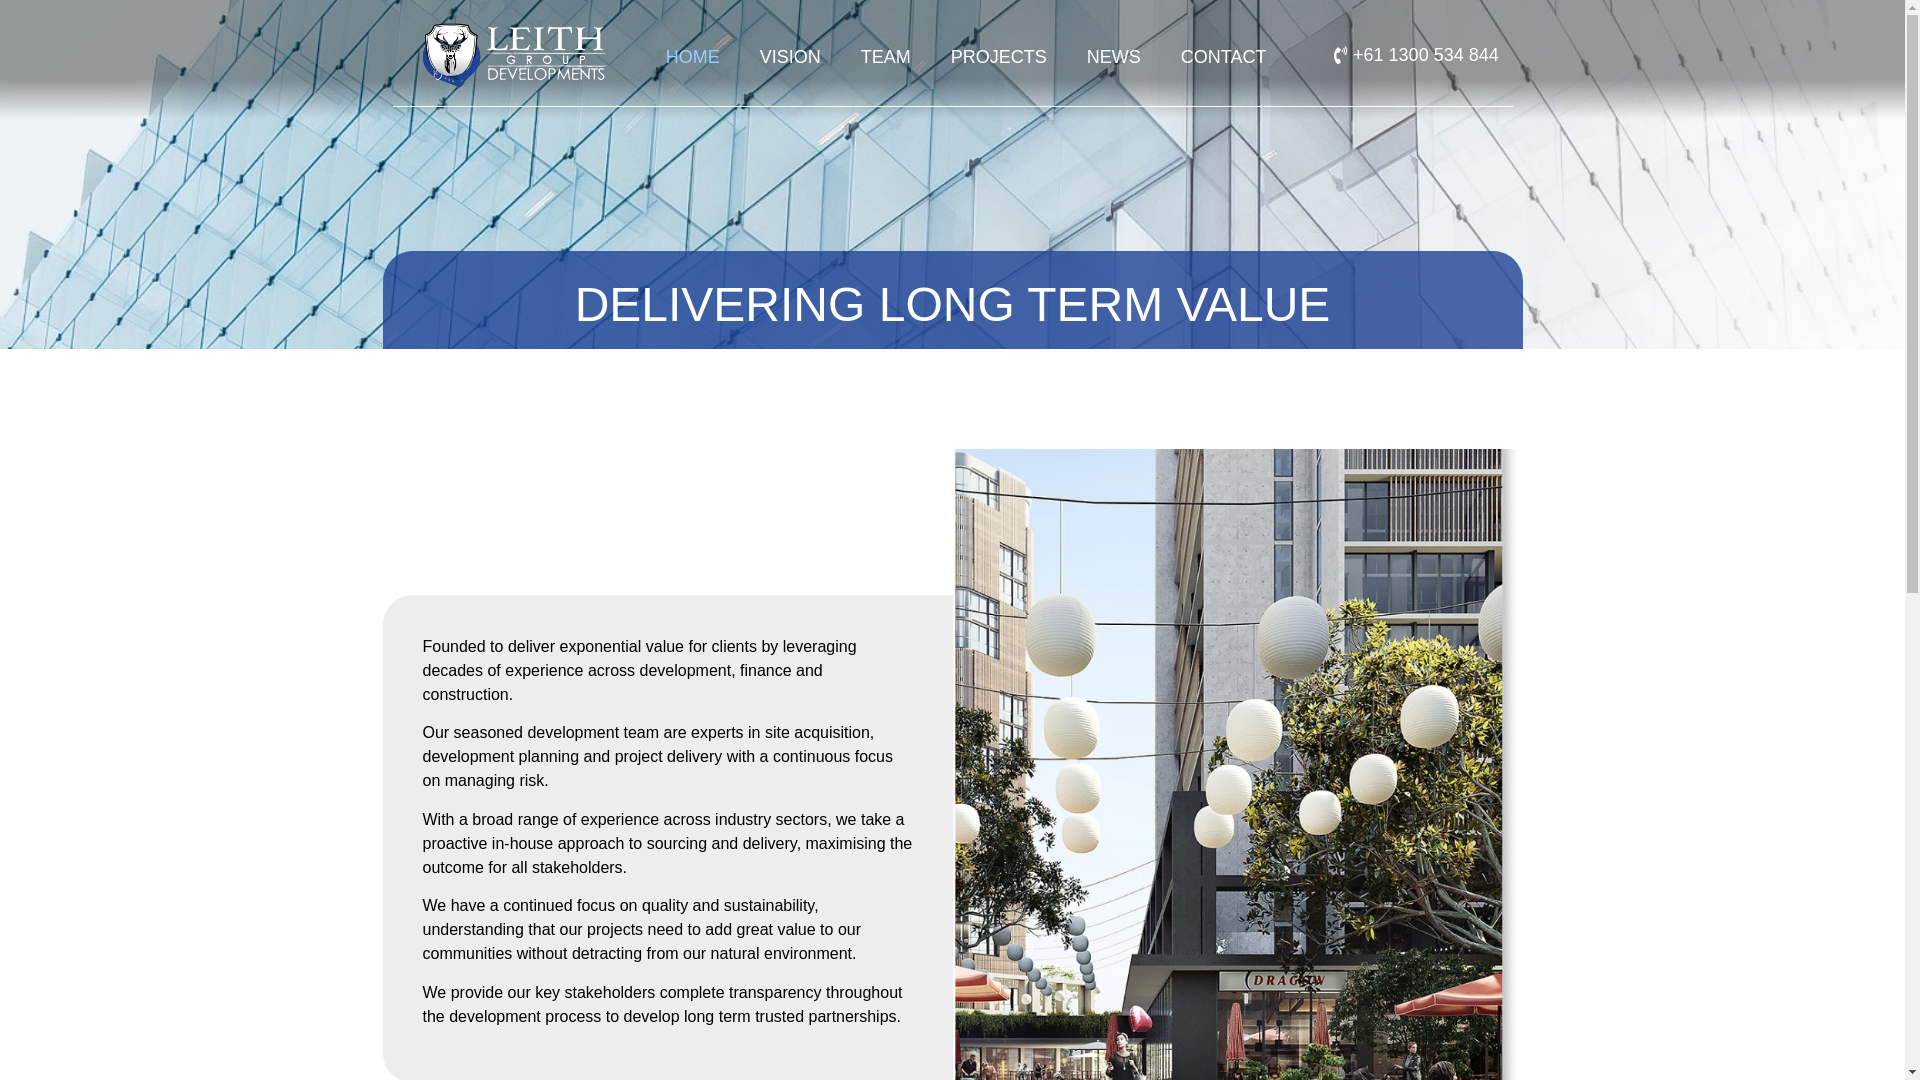  What do you see at coordinates (790, 57) in the screenshot?
I see `VISION` at bounding box center [790, 57].